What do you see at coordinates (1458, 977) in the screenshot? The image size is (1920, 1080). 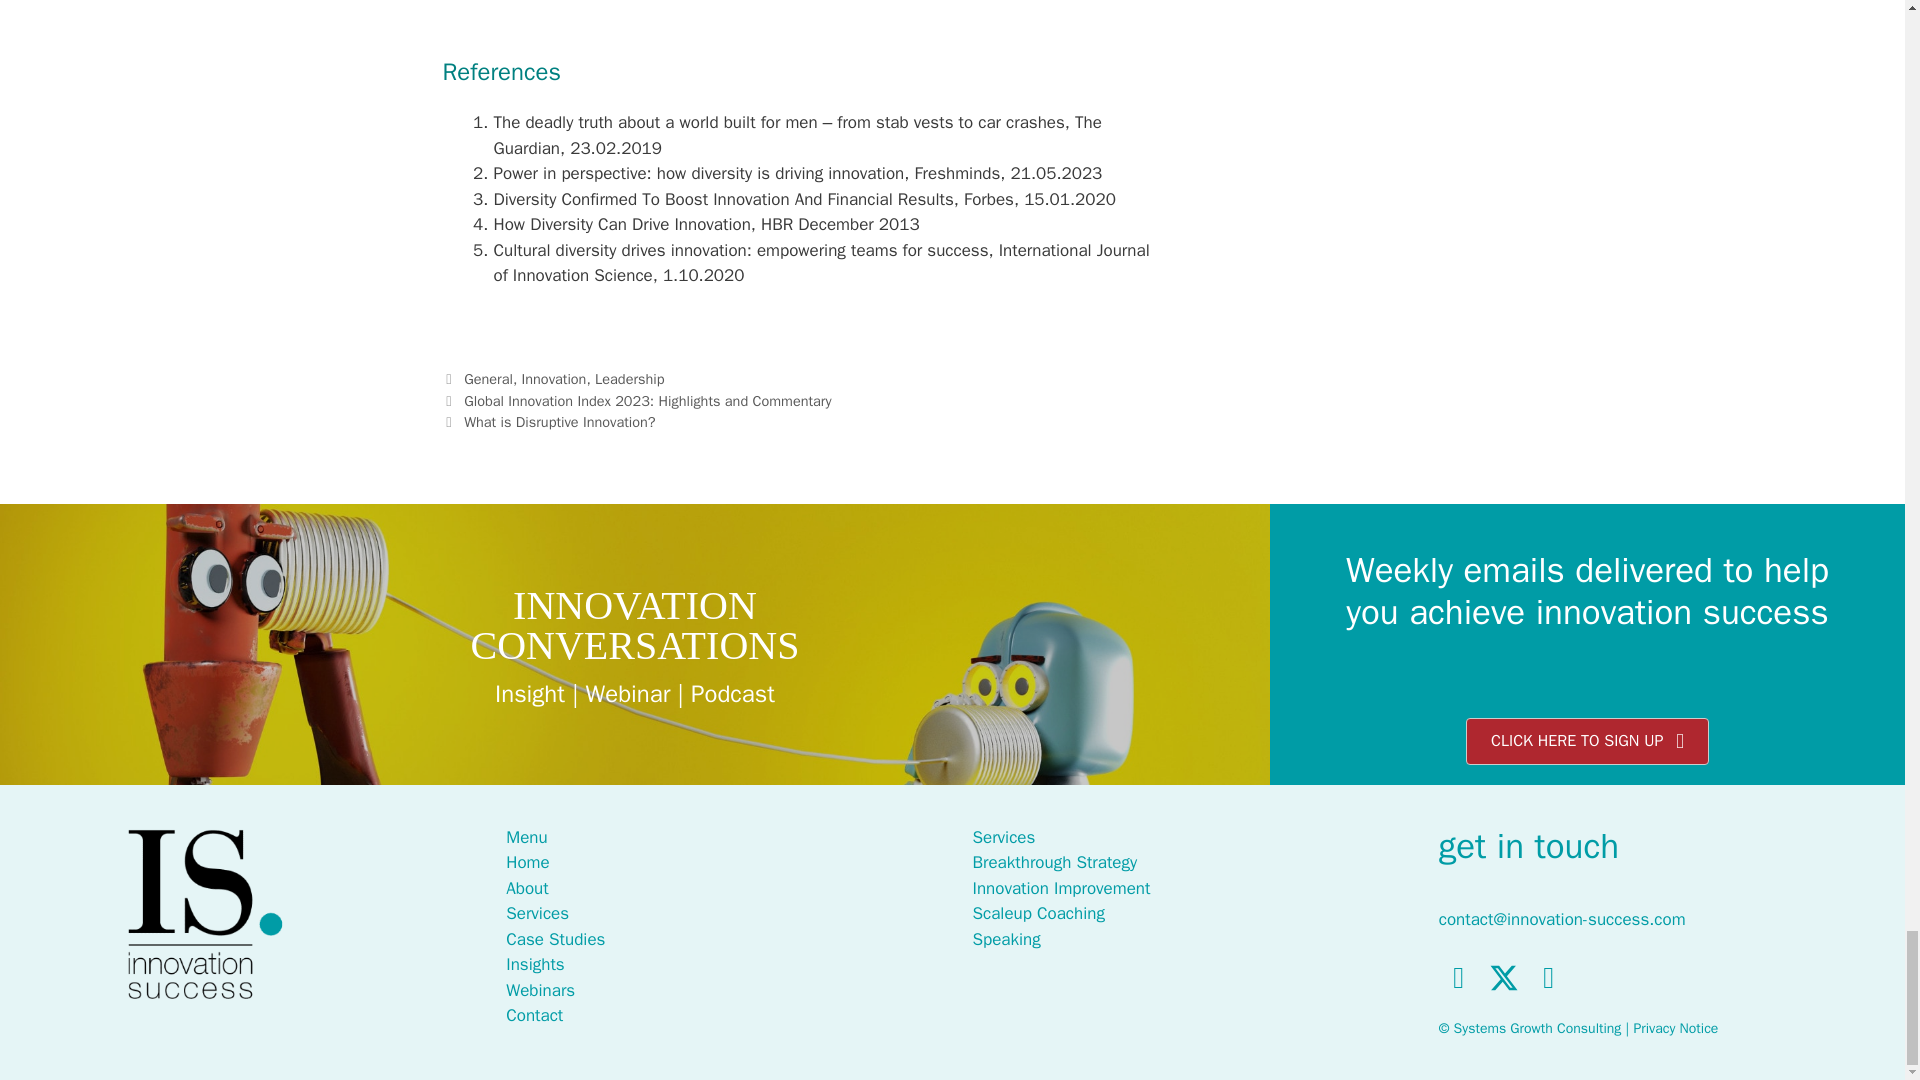 I see `Facebook` at bounding box center [1458, 977].